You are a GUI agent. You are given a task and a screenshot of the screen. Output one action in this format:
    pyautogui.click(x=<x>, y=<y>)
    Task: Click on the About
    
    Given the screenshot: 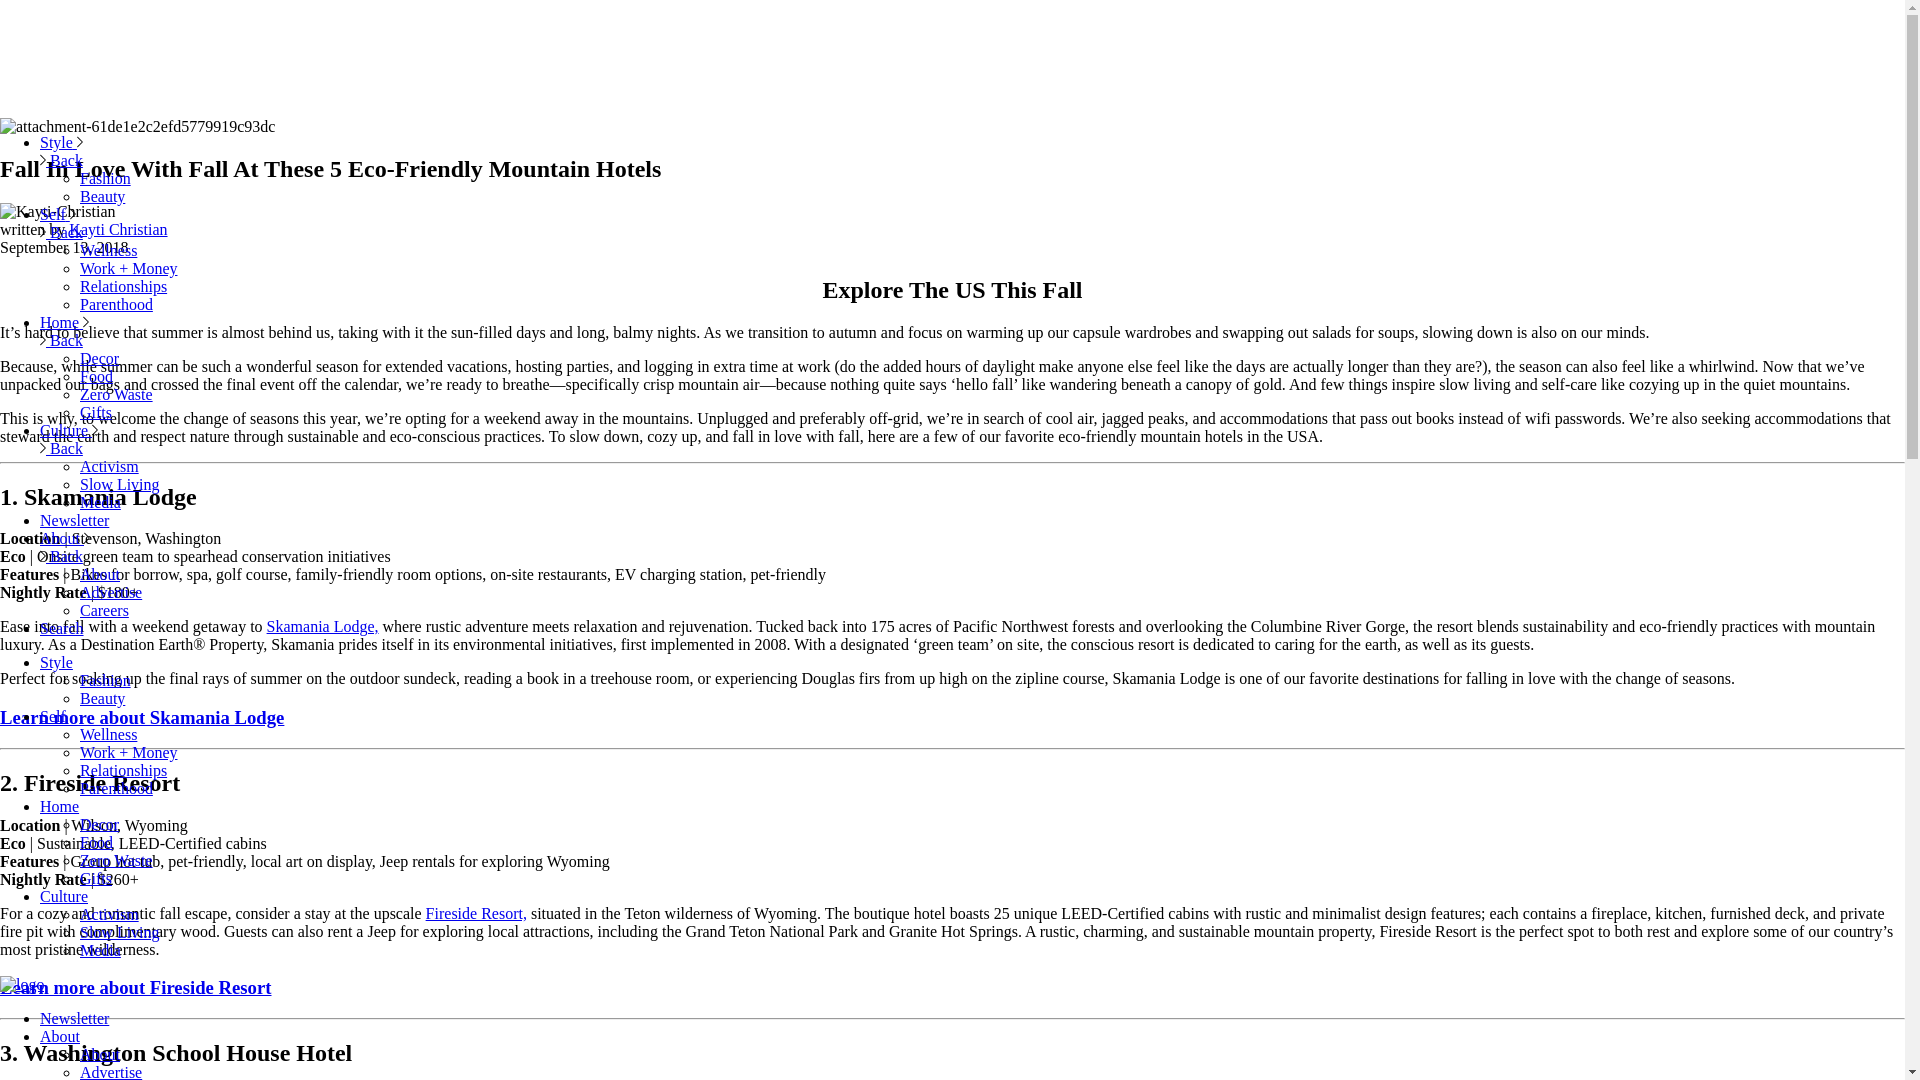 What is the action you would take?
    pyautogui.click(x=100, y=574)
    